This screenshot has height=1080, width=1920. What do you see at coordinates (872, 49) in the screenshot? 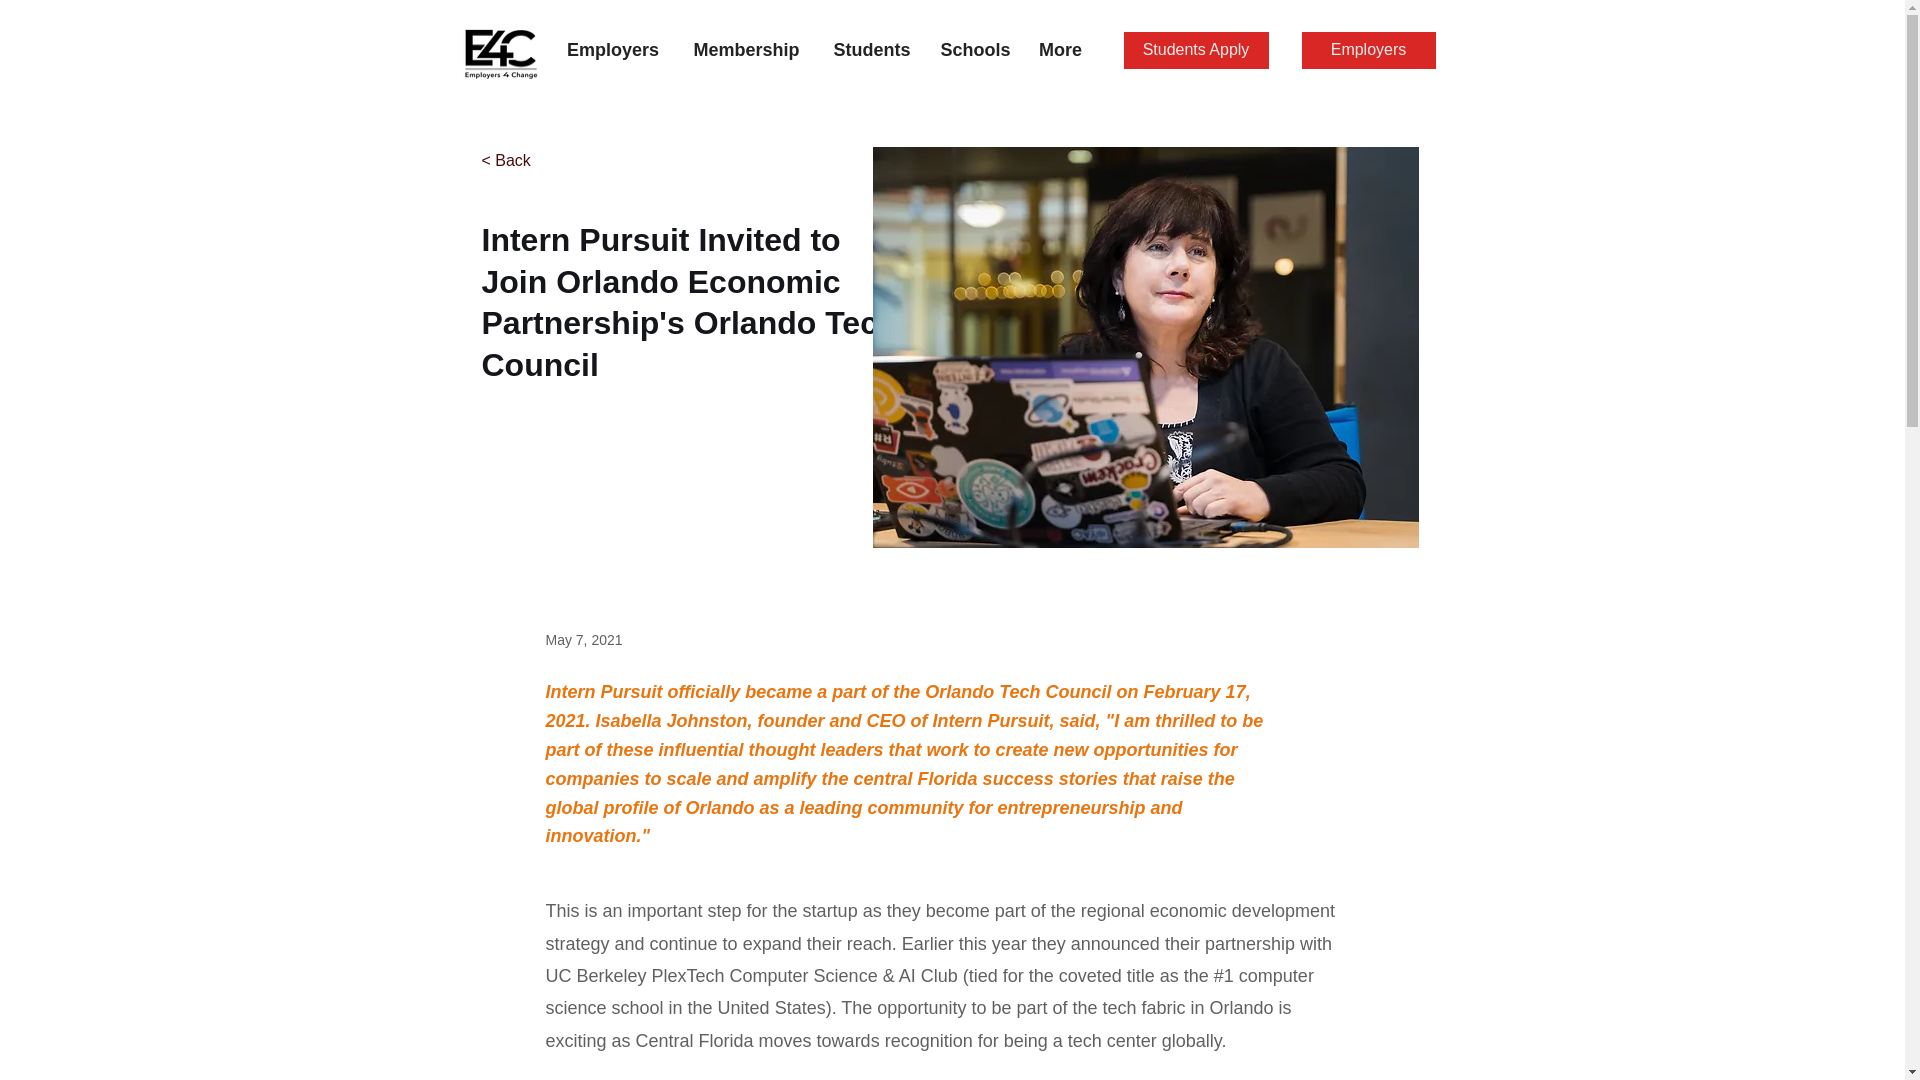
I see `Students` at bounding box center [872, 49].